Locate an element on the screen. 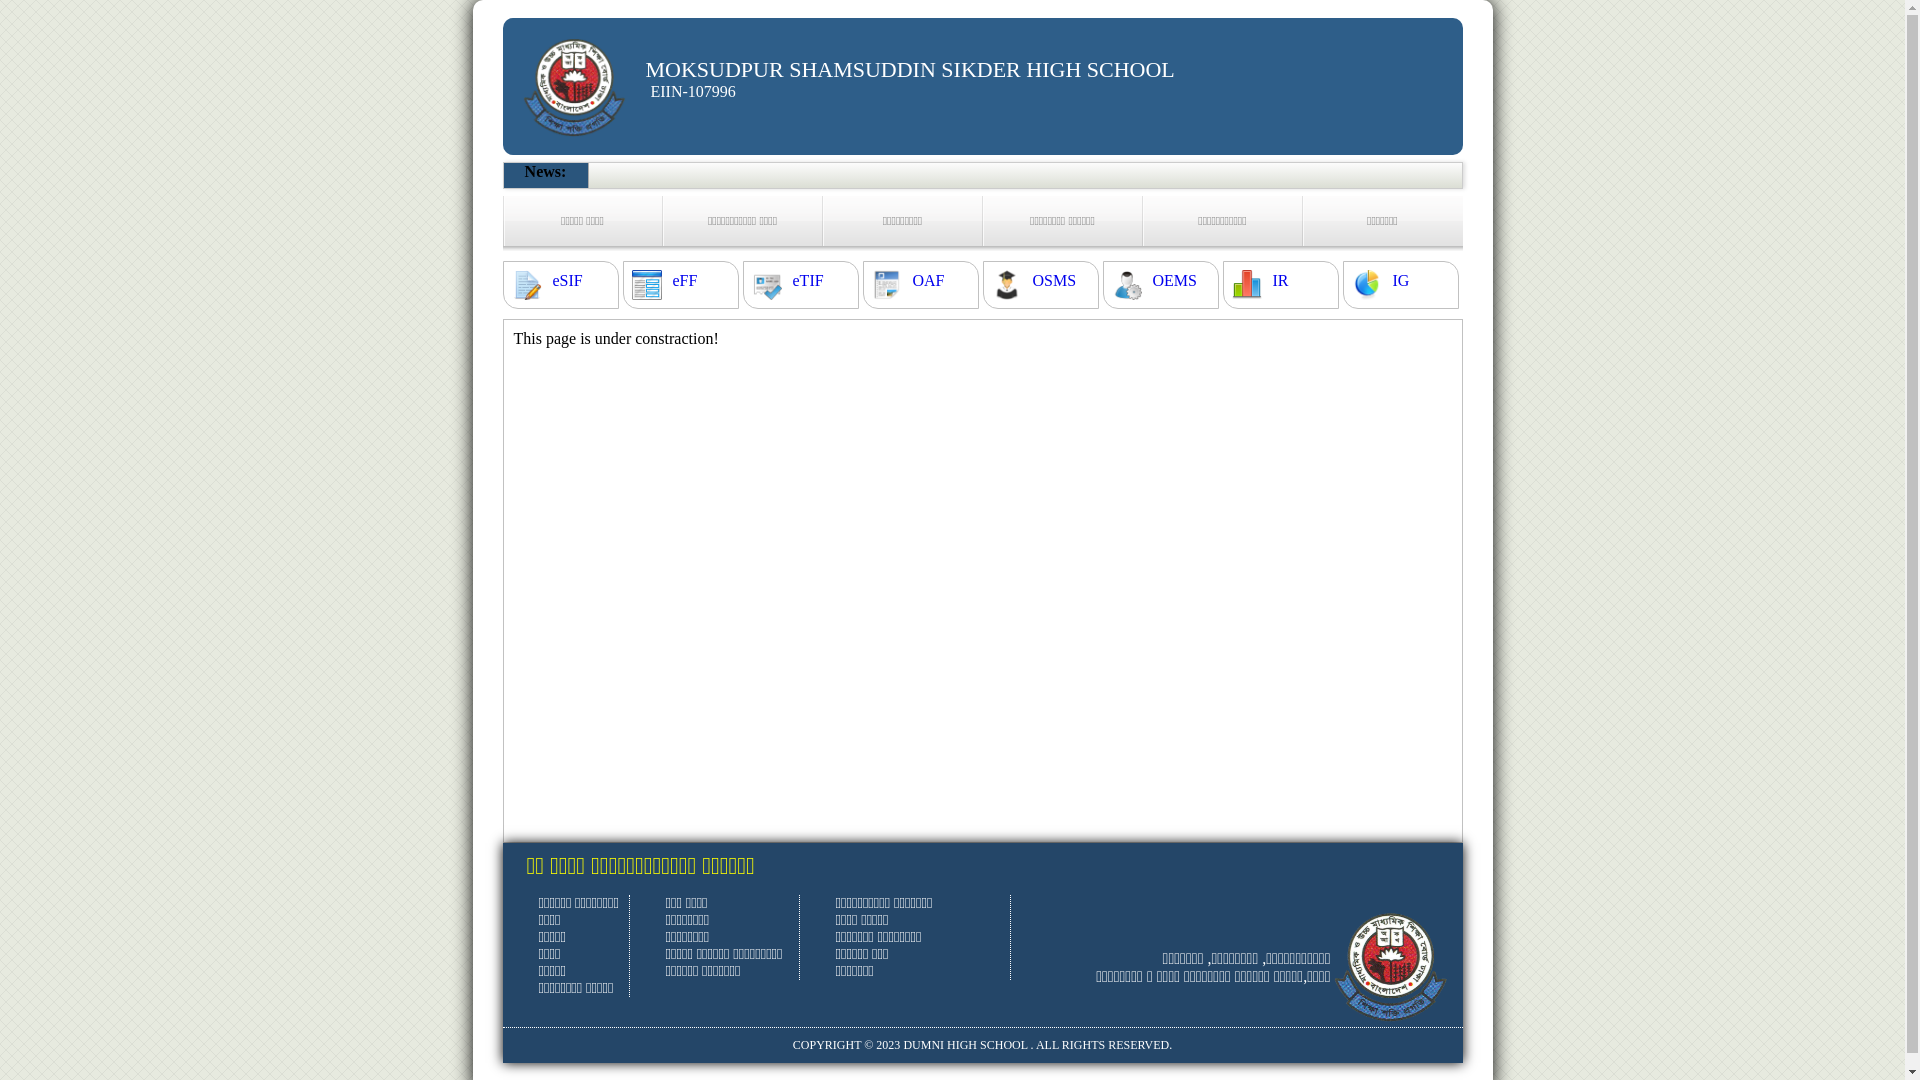 The image size is (1920, 1080). eTIF is located at coordinates (808, 281).